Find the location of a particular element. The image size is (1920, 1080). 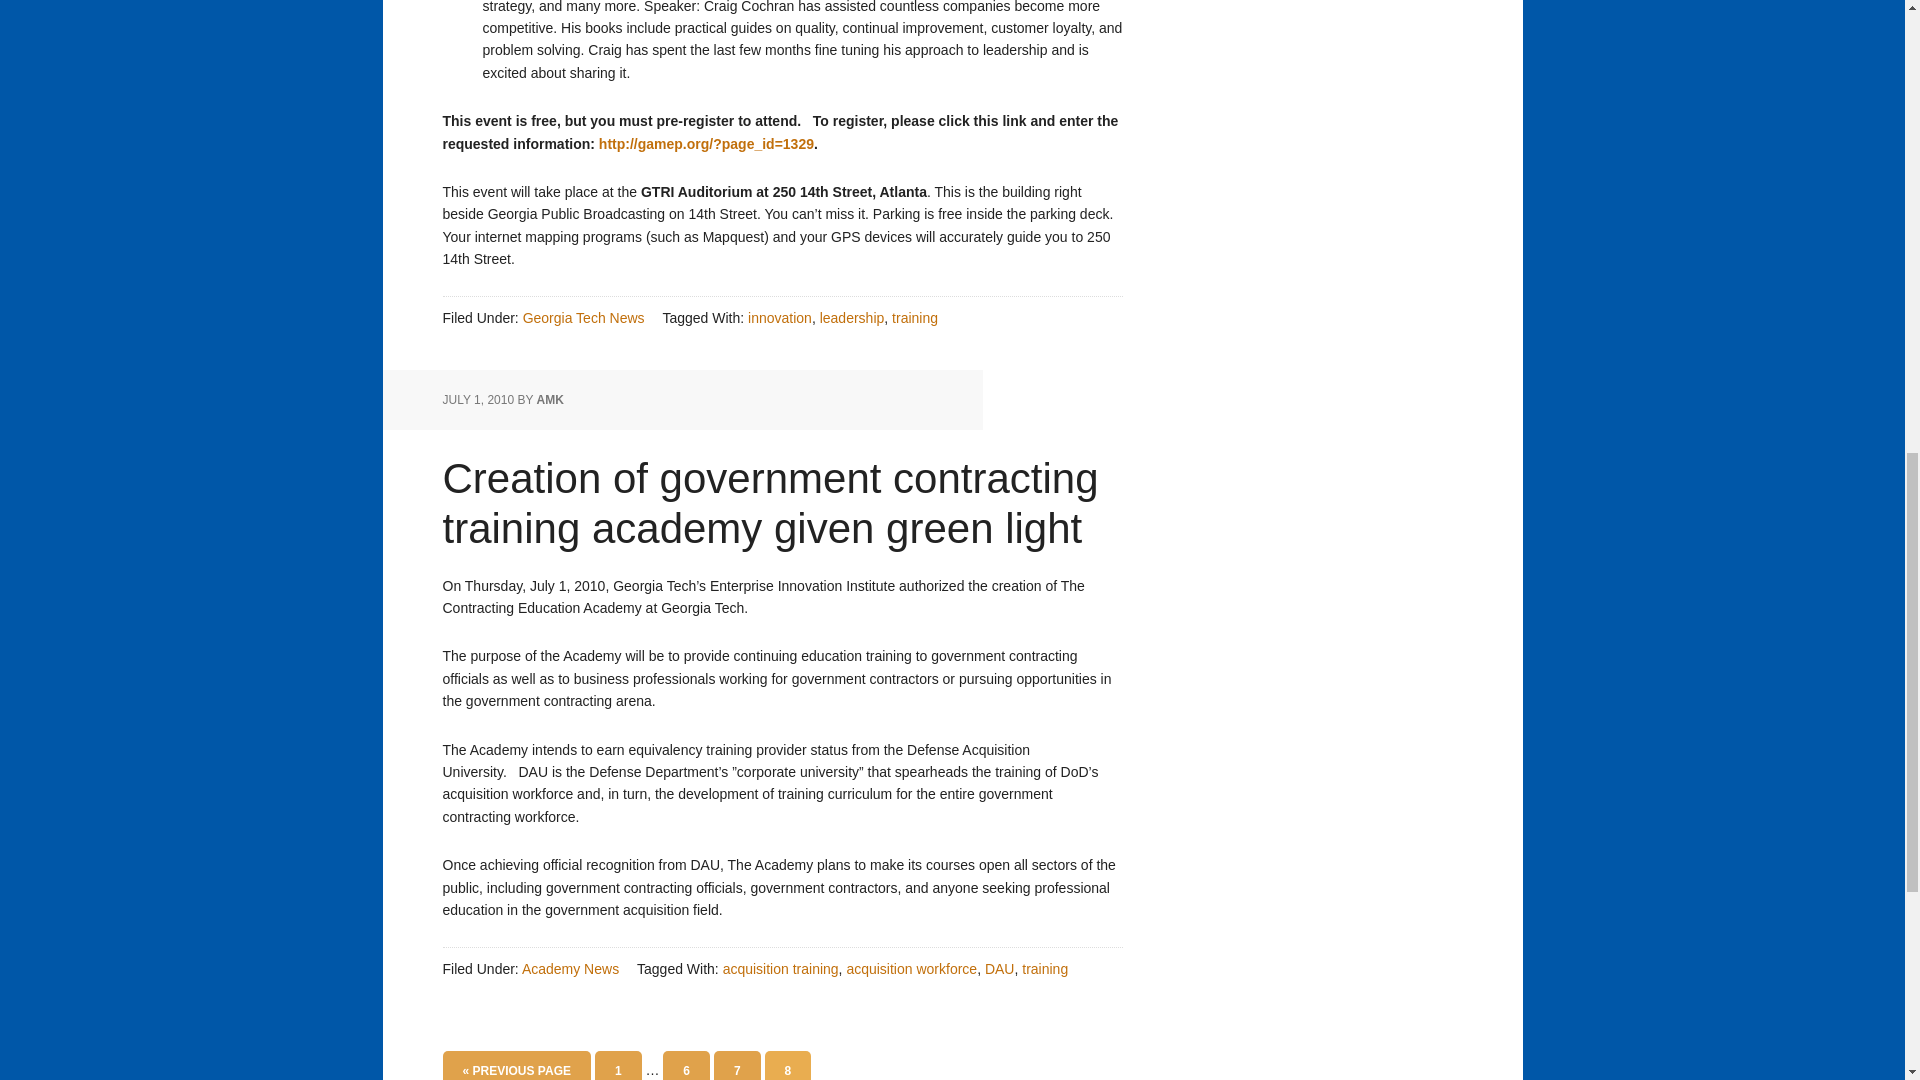

acquisition workforce is located at coordinates (912, 969).